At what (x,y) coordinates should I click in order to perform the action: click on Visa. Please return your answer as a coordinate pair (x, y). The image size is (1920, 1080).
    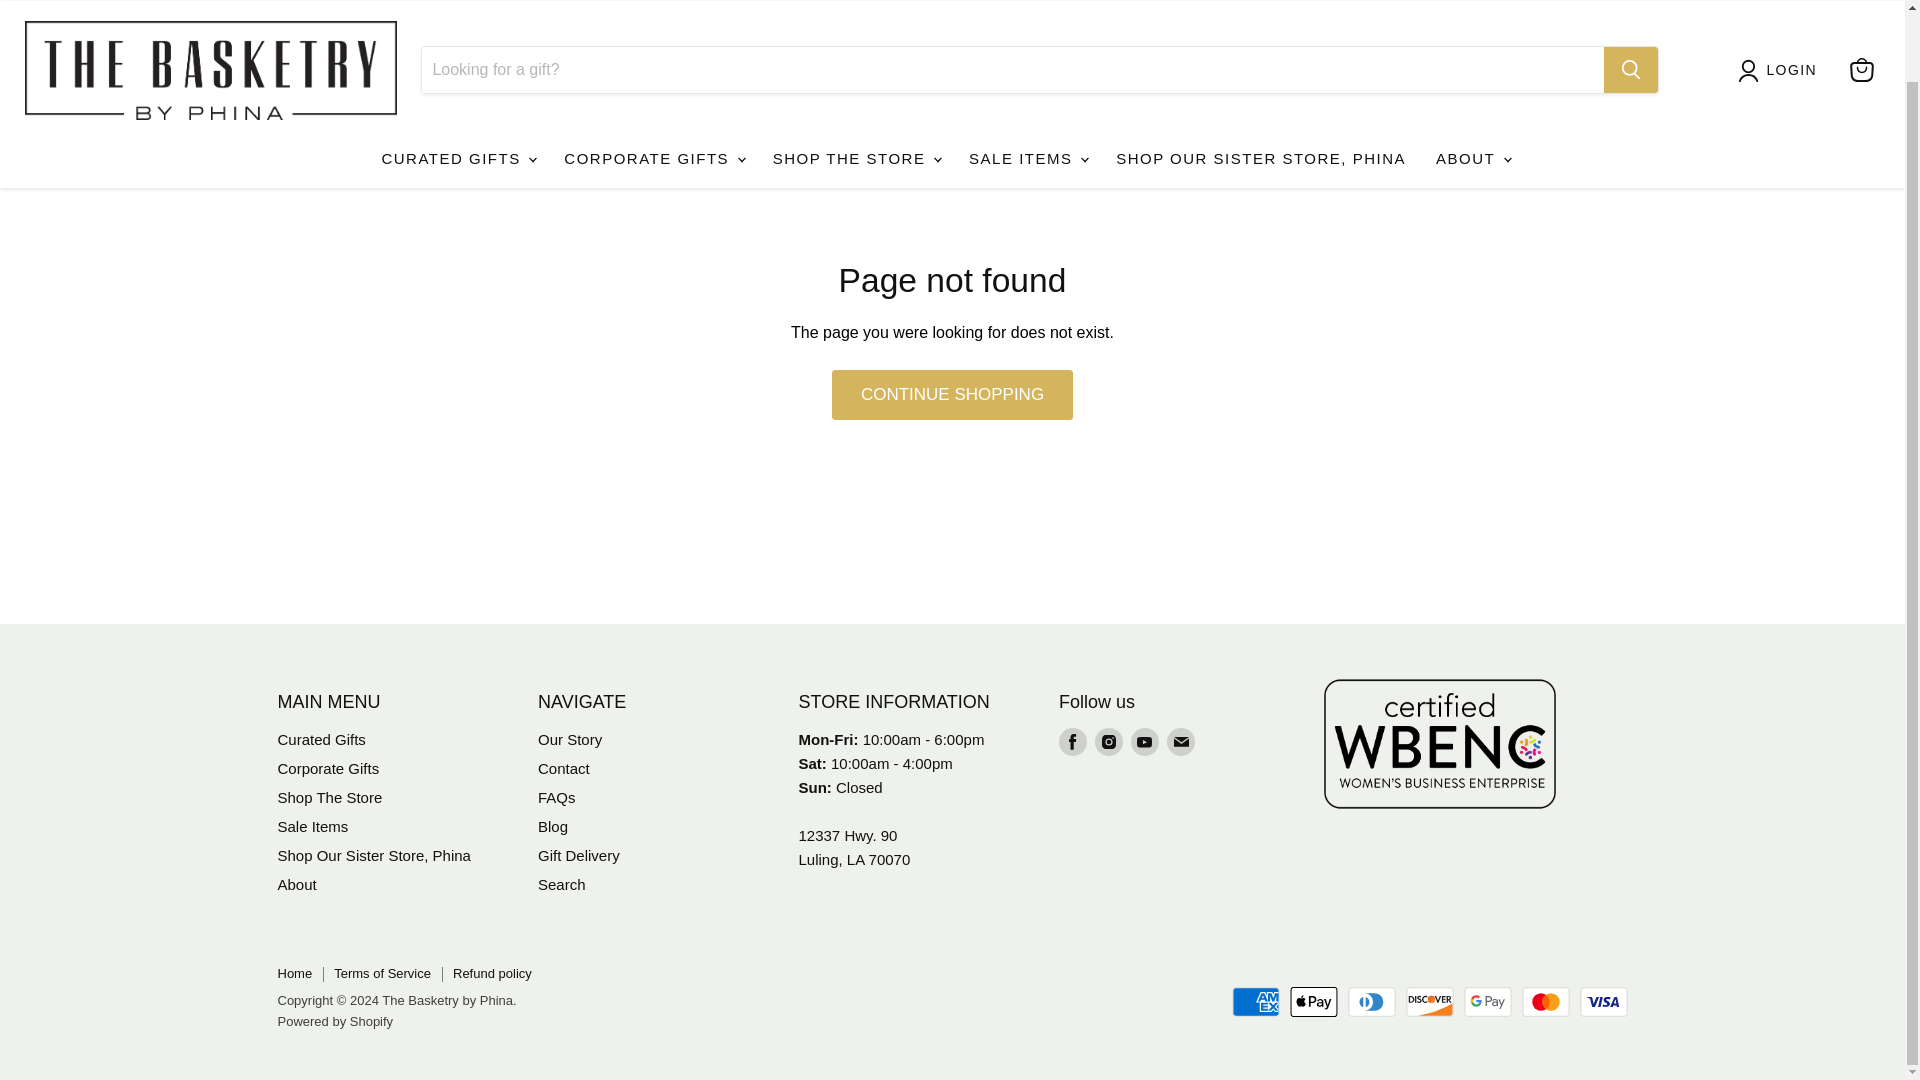
    Looking at the image, I should click on (1604, 1002).